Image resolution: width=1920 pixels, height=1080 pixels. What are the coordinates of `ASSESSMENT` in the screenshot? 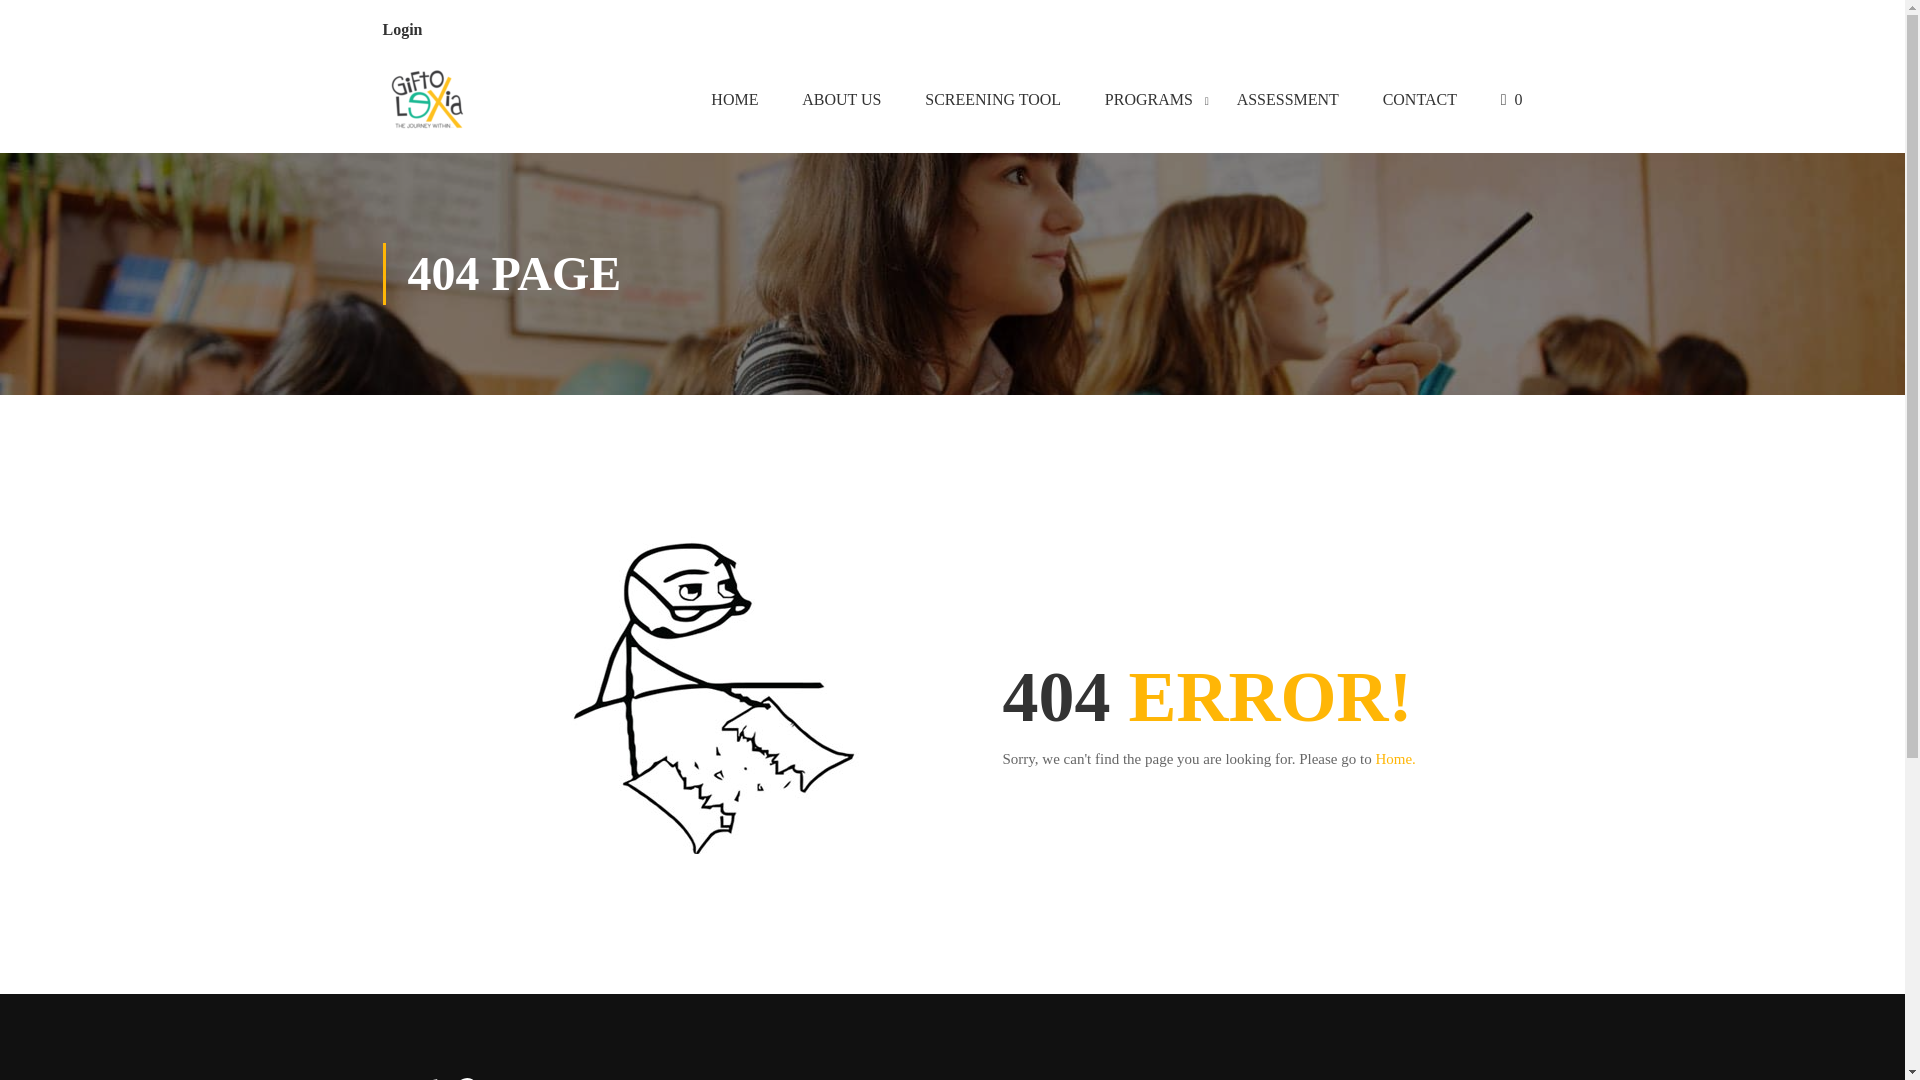 It's located at (1288, 103).